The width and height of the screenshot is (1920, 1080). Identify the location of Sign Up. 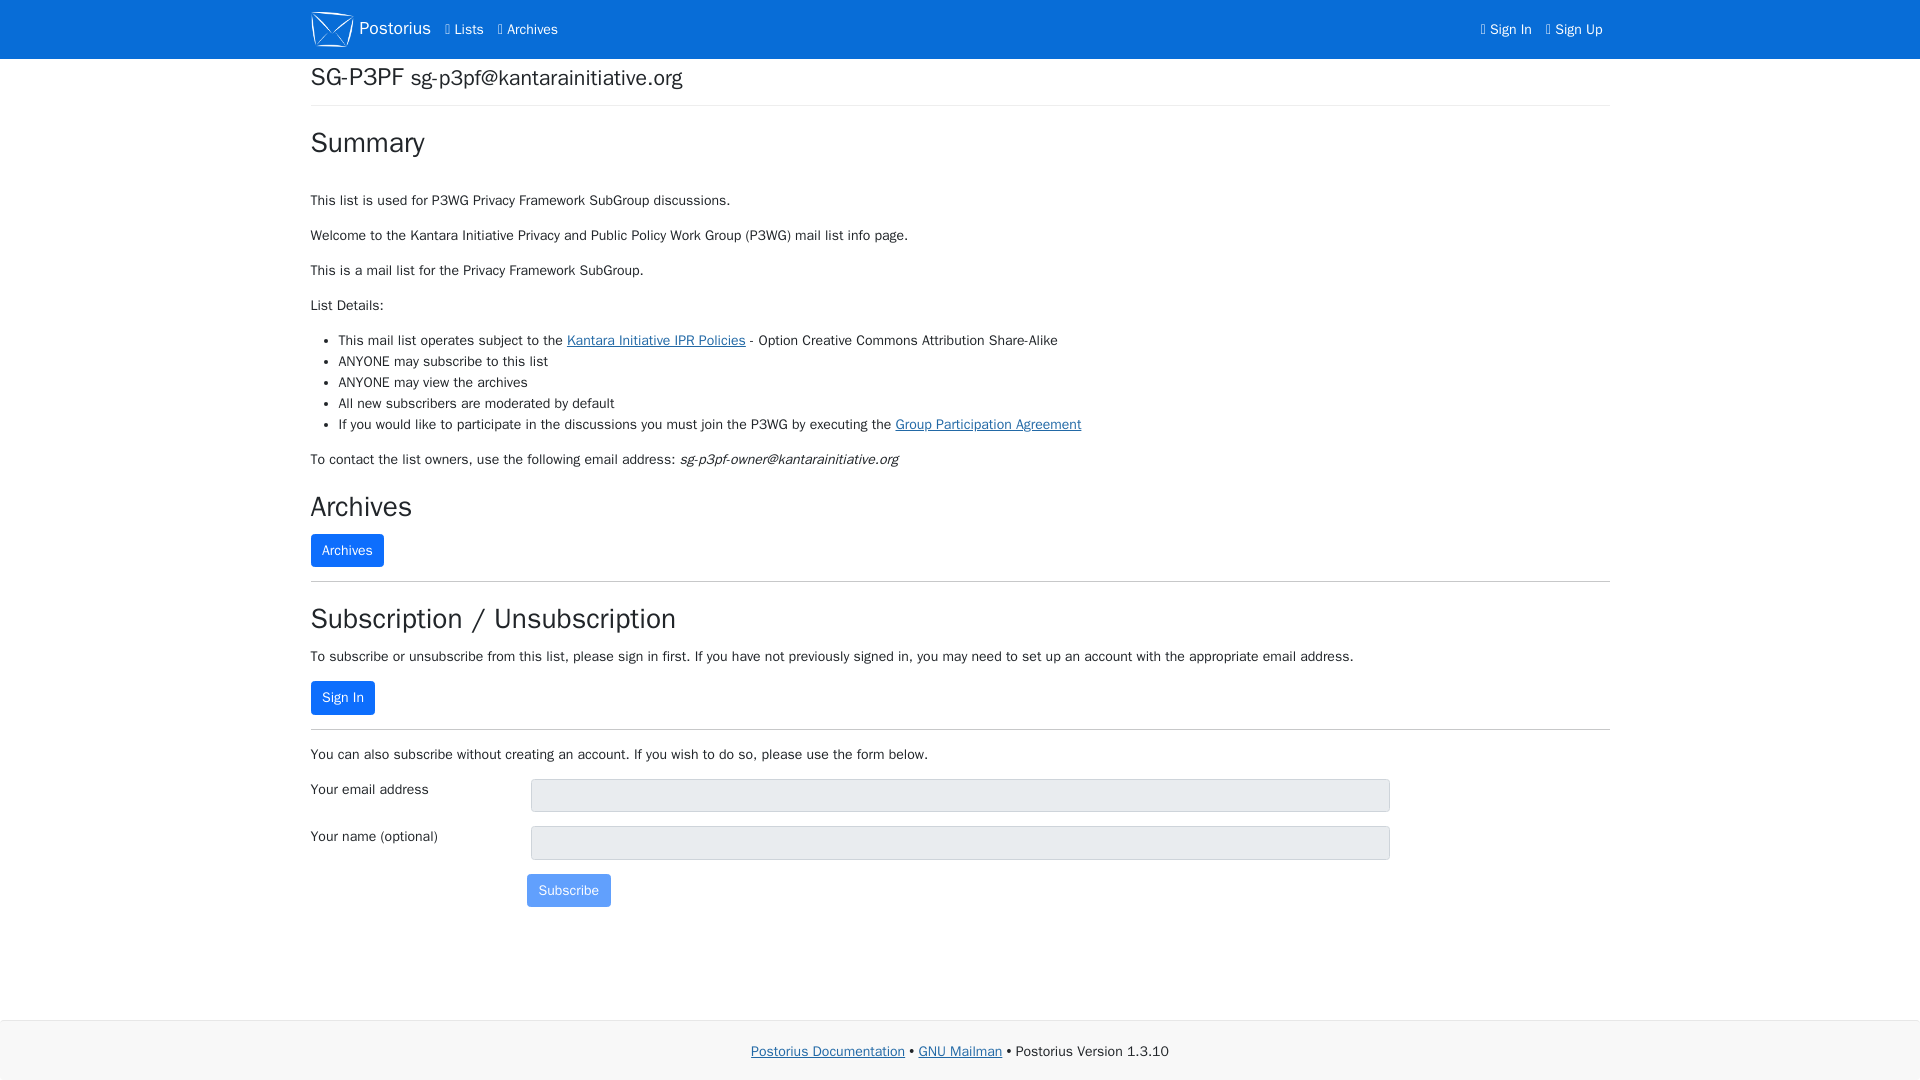
(1574, 30).